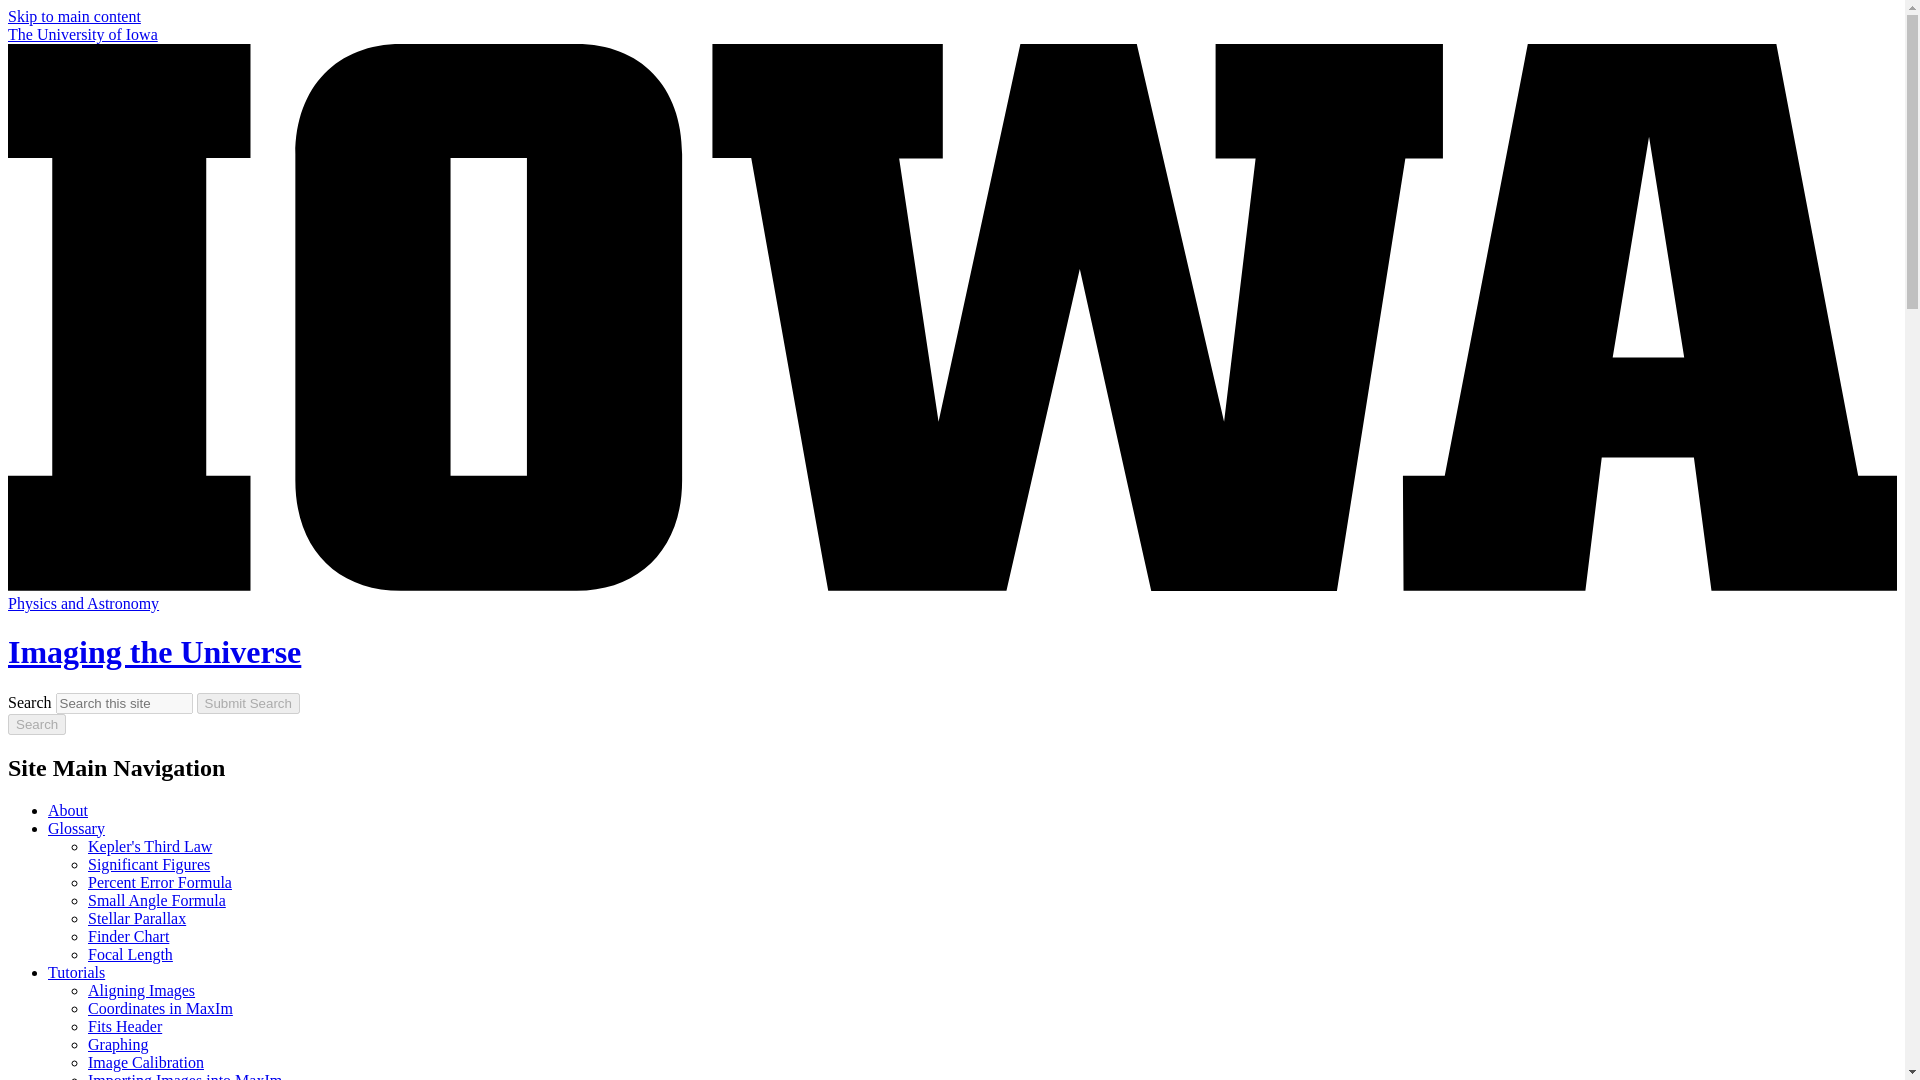 This screenshot has width=1920, height=1080. Describe the element at coordinates (76, 828) in the screenshot. I see `Glossary` at that location.